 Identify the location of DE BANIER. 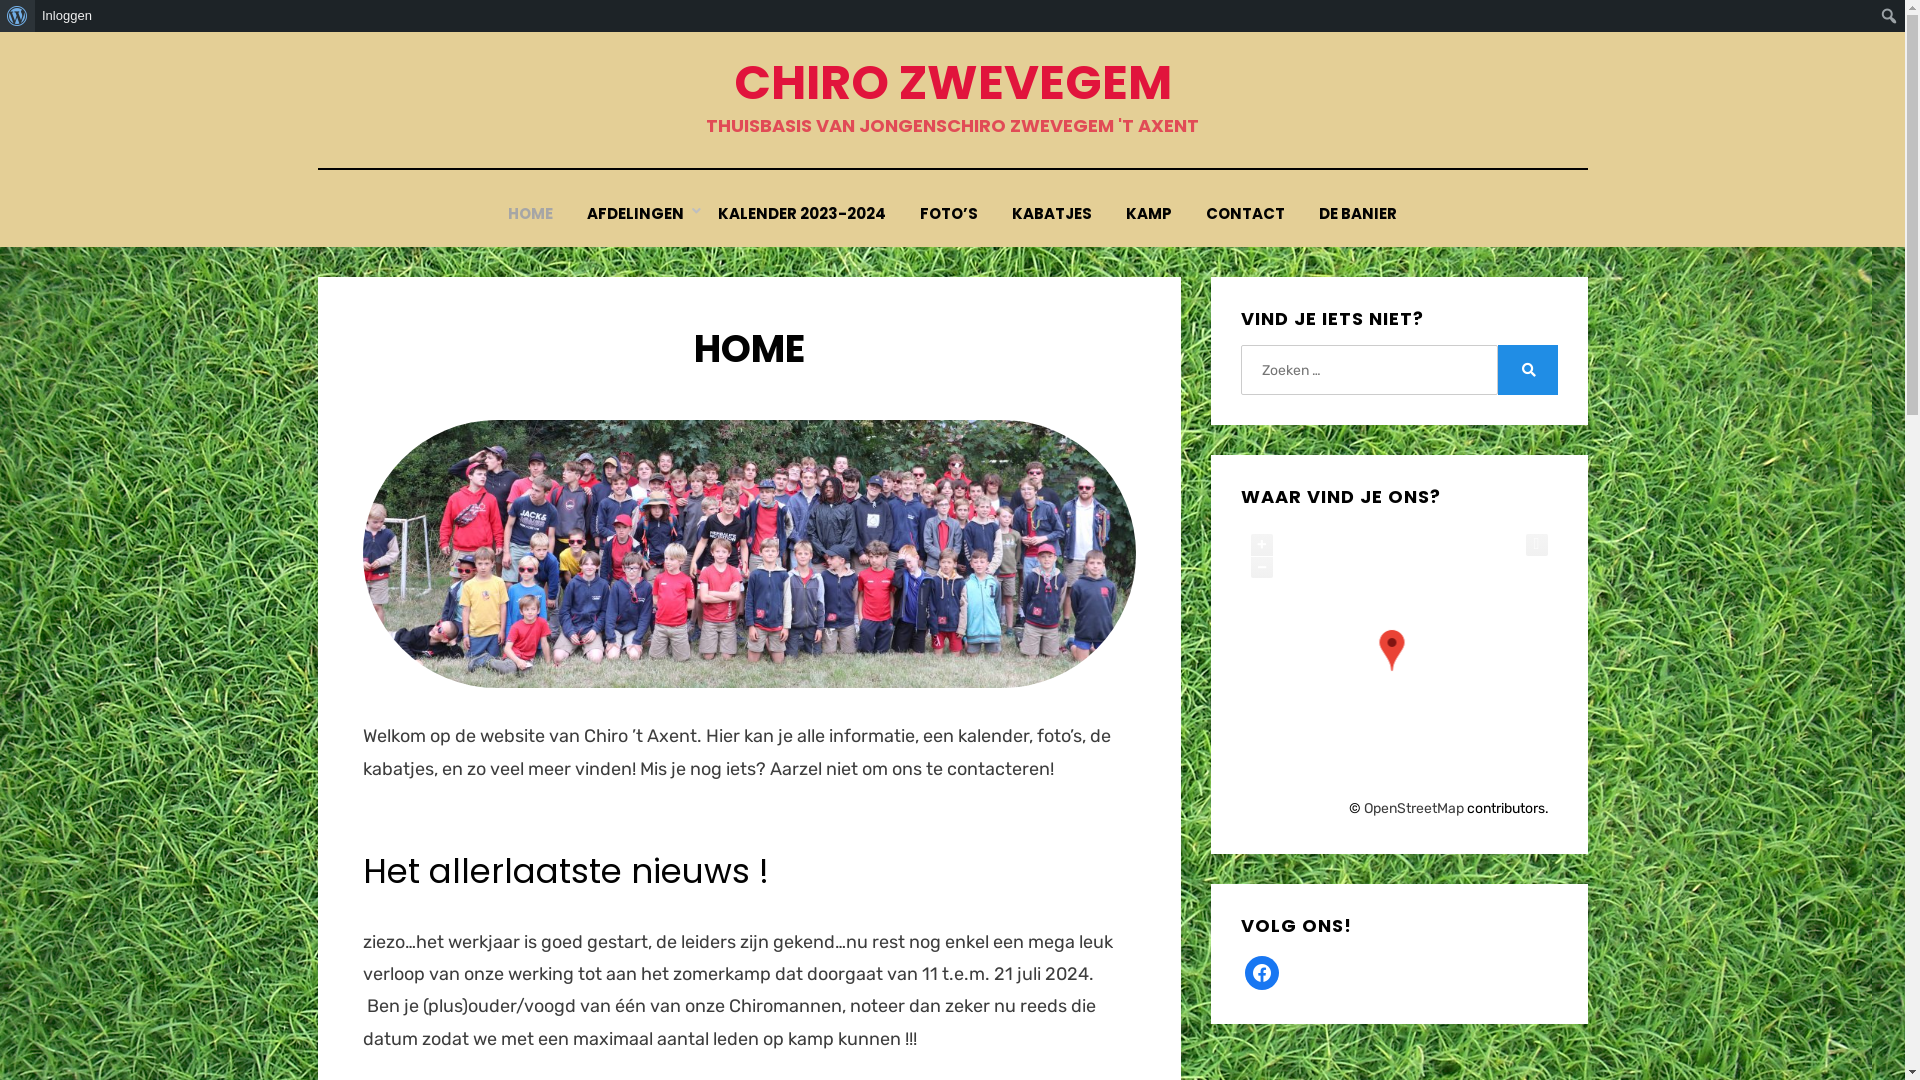
(1358, 214).